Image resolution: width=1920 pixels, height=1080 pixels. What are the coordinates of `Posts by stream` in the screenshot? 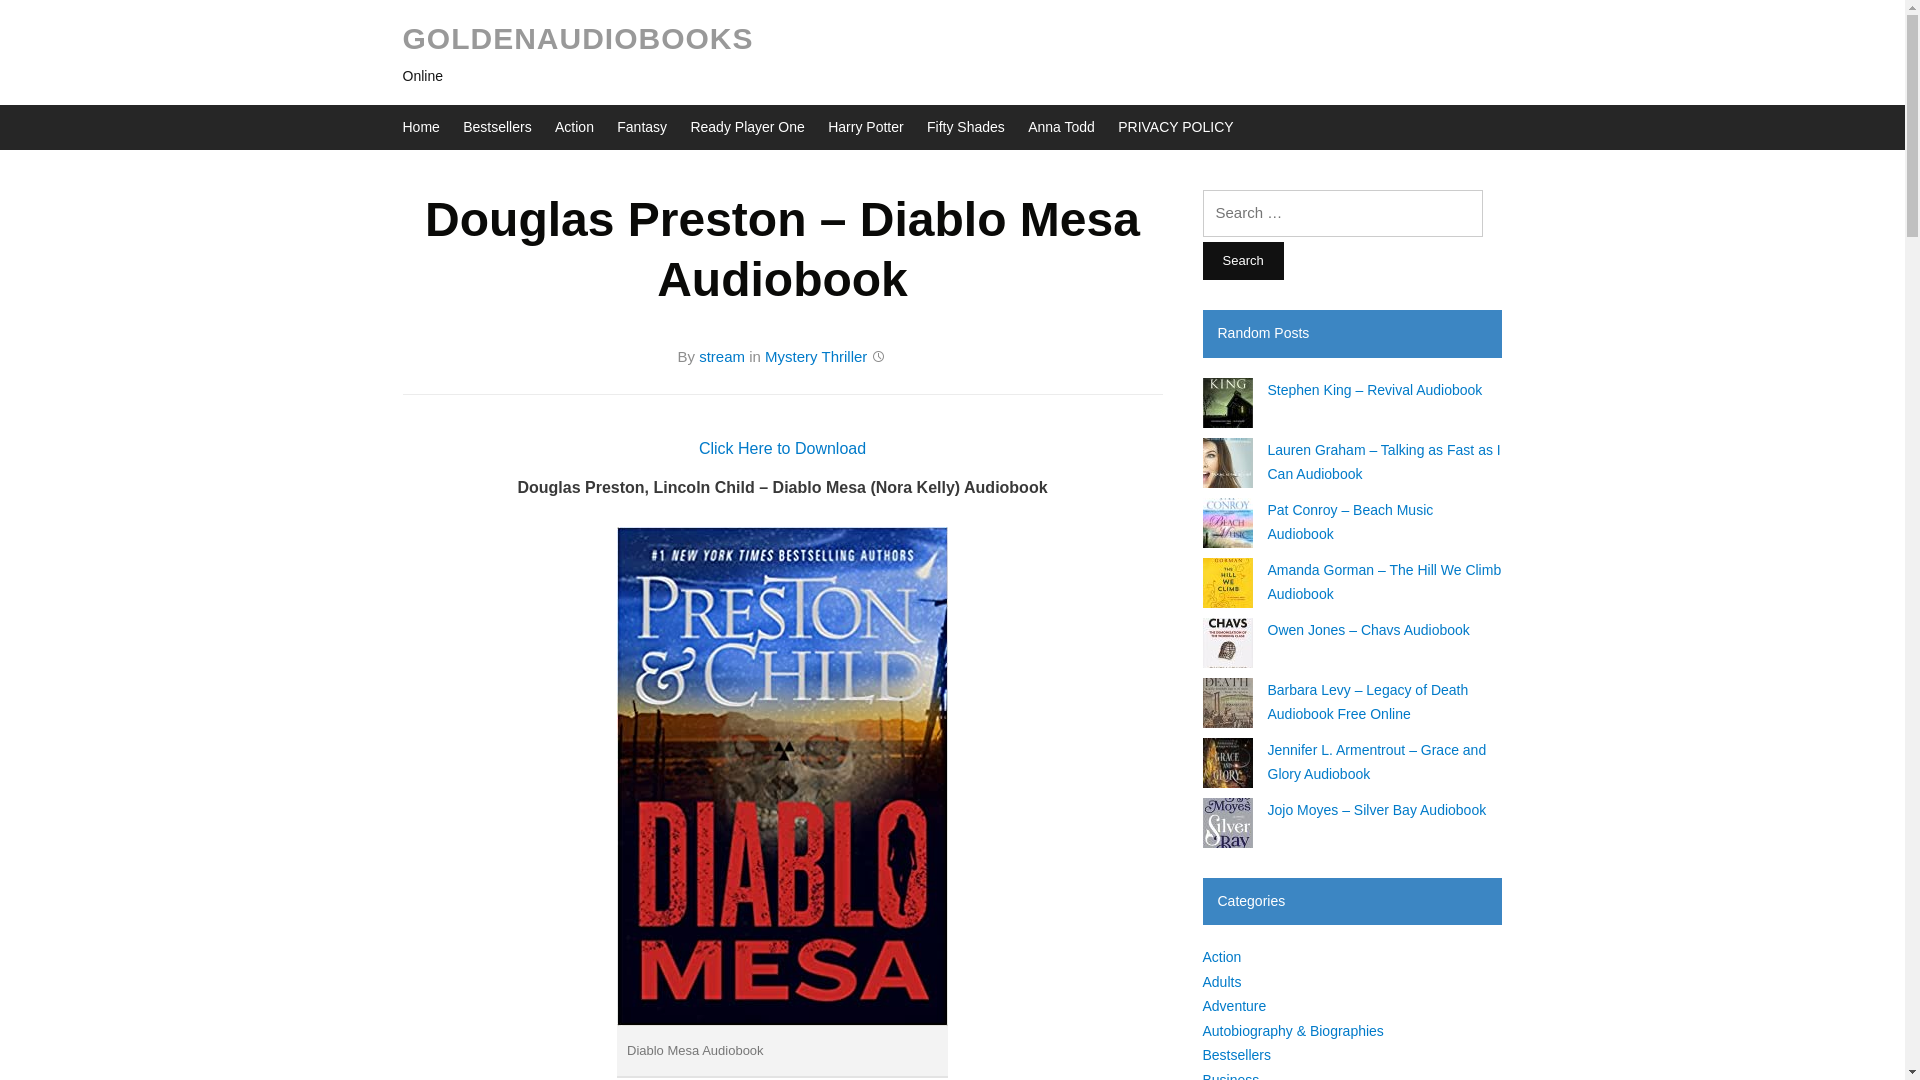 It's located at (721, 356).